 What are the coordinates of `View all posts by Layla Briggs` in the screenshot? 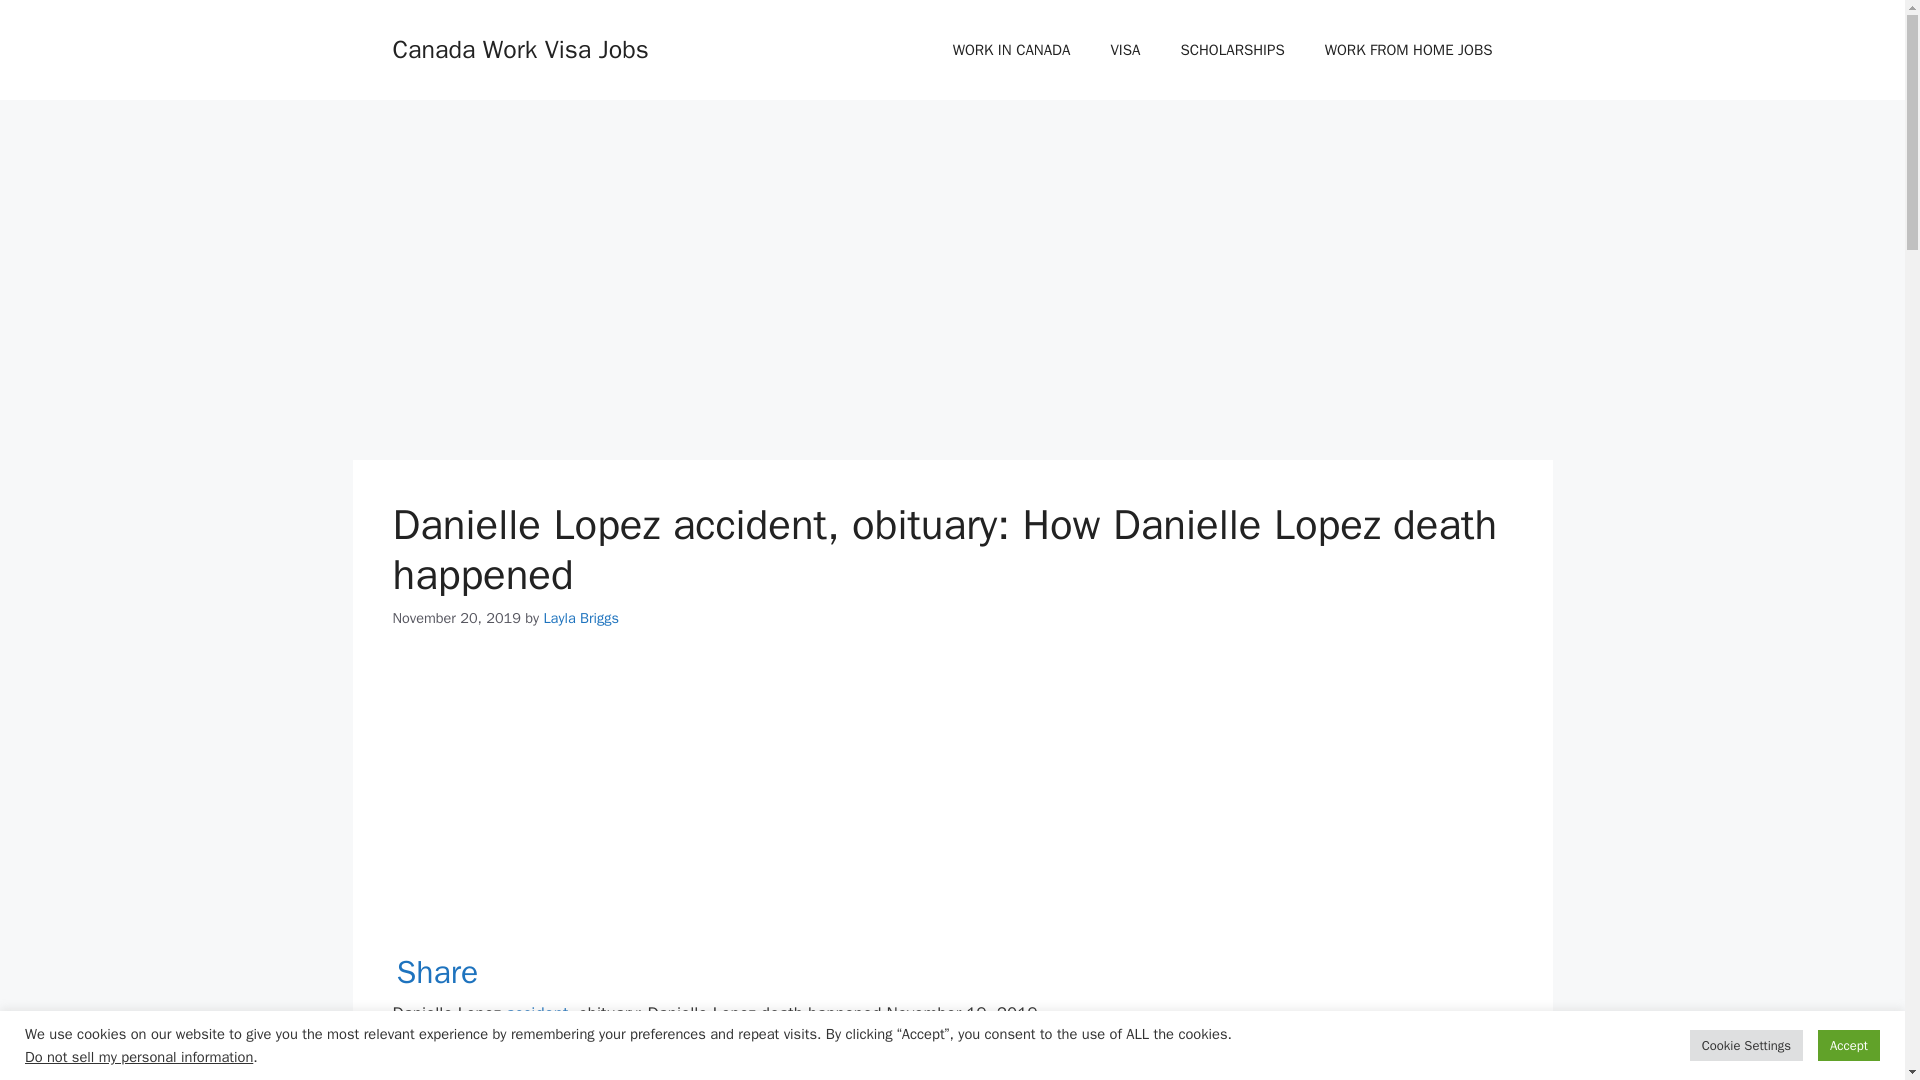 It's located at (580, 618).